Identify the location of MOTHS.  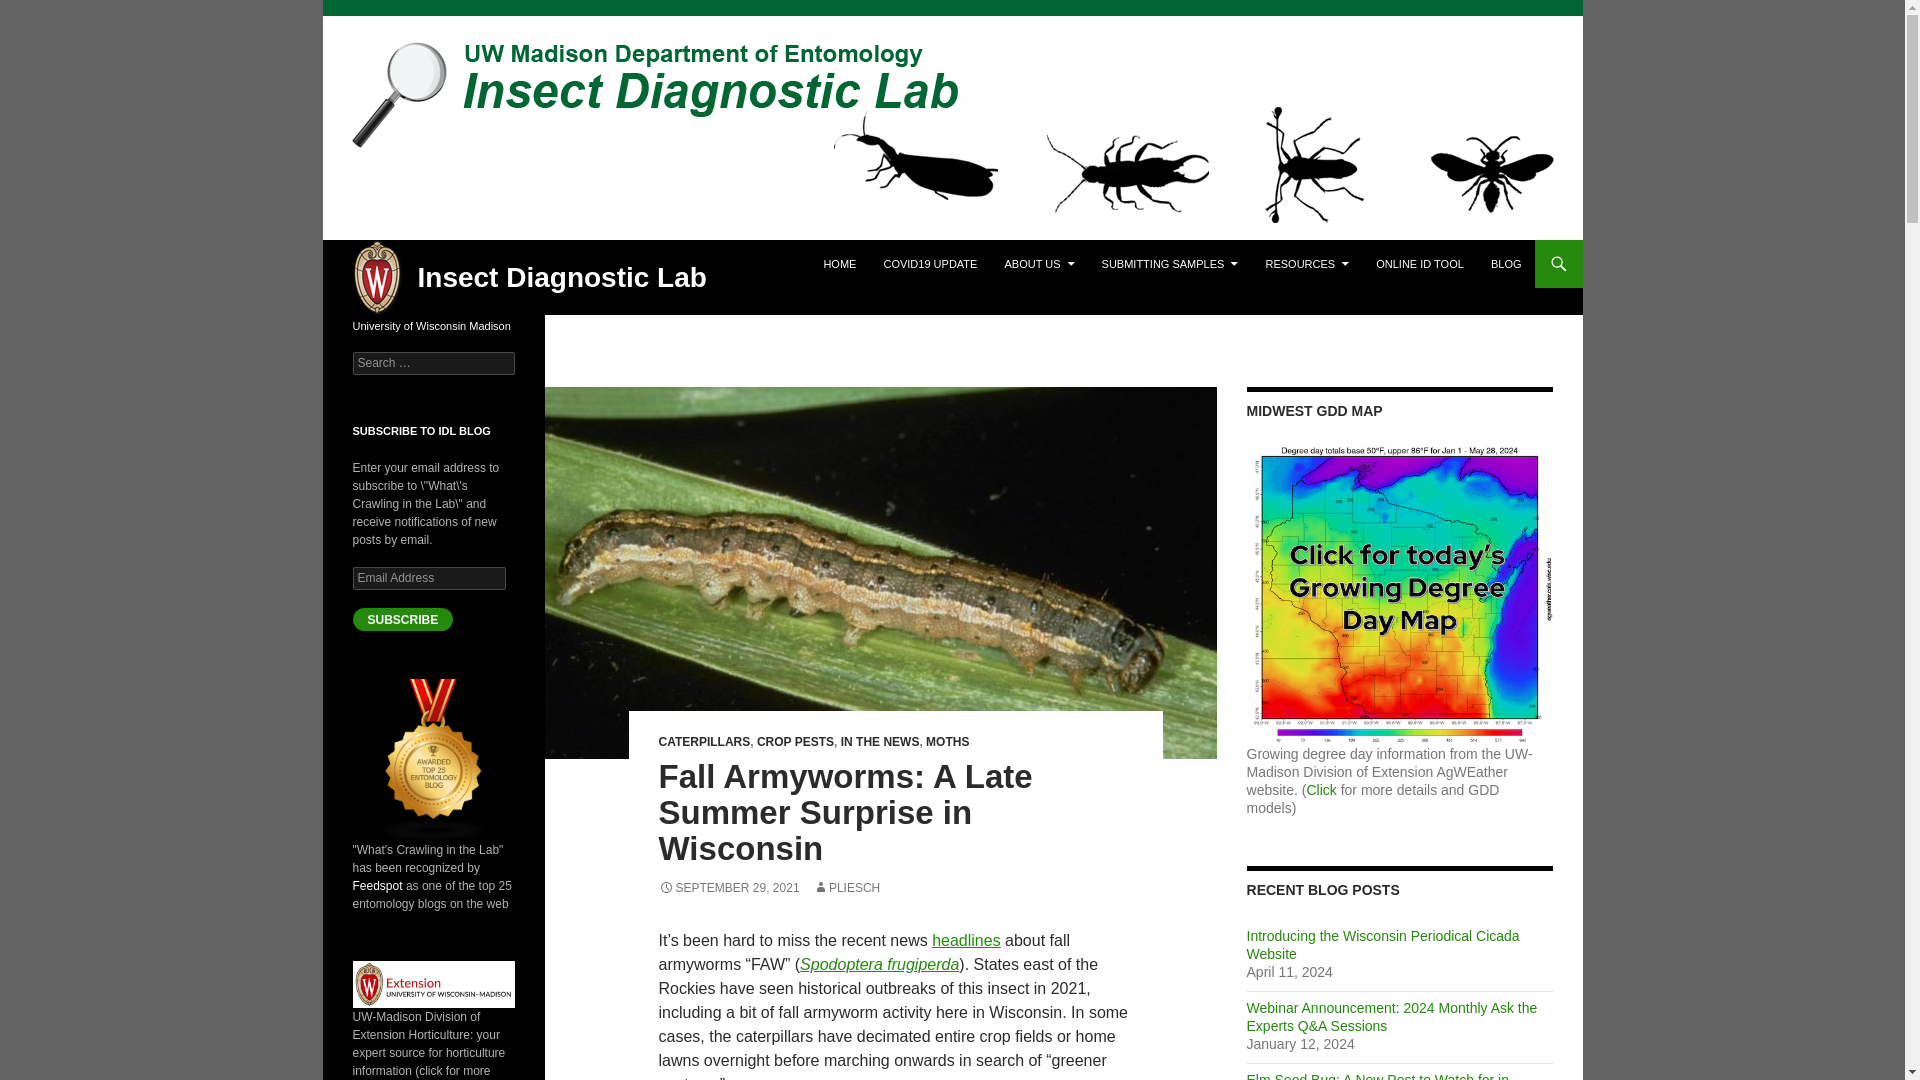
(947, 742).